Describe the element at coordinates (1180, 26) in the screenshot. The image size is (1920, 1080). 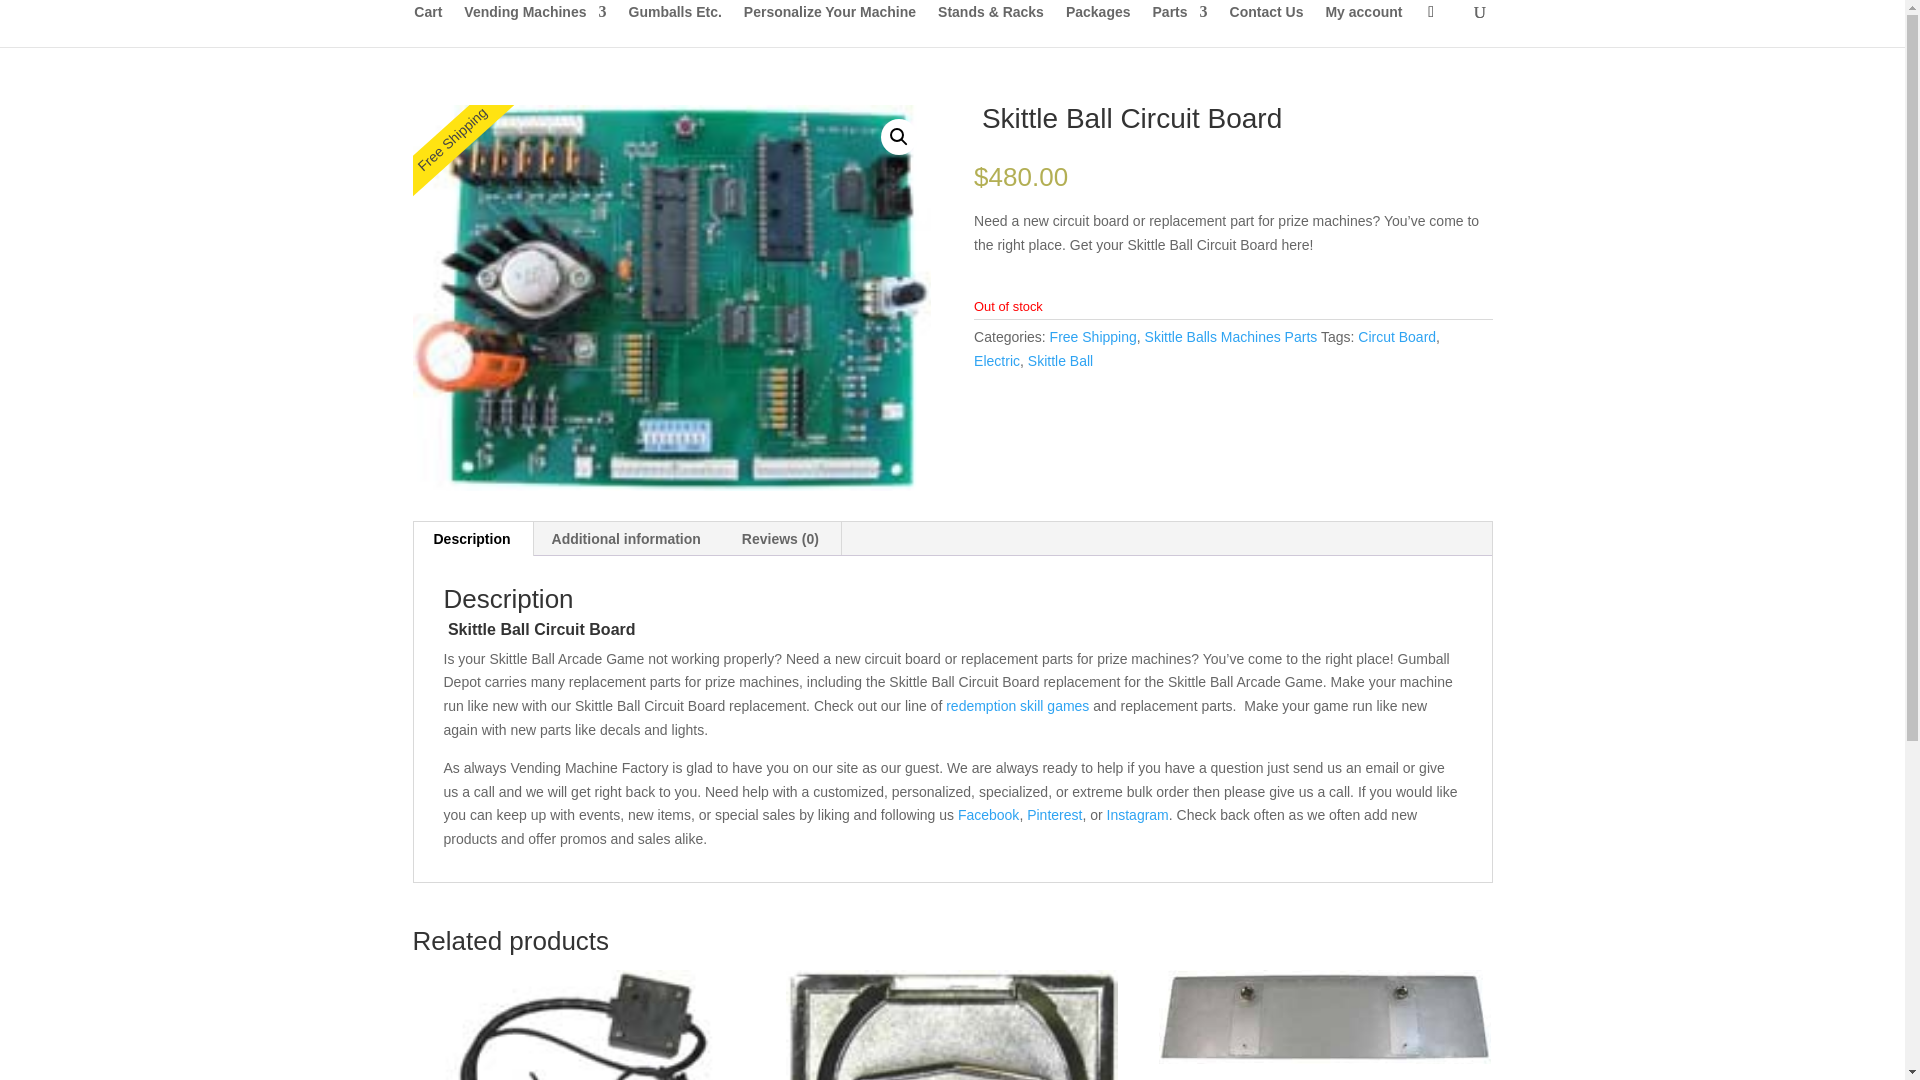
I see `Parts` at that location.